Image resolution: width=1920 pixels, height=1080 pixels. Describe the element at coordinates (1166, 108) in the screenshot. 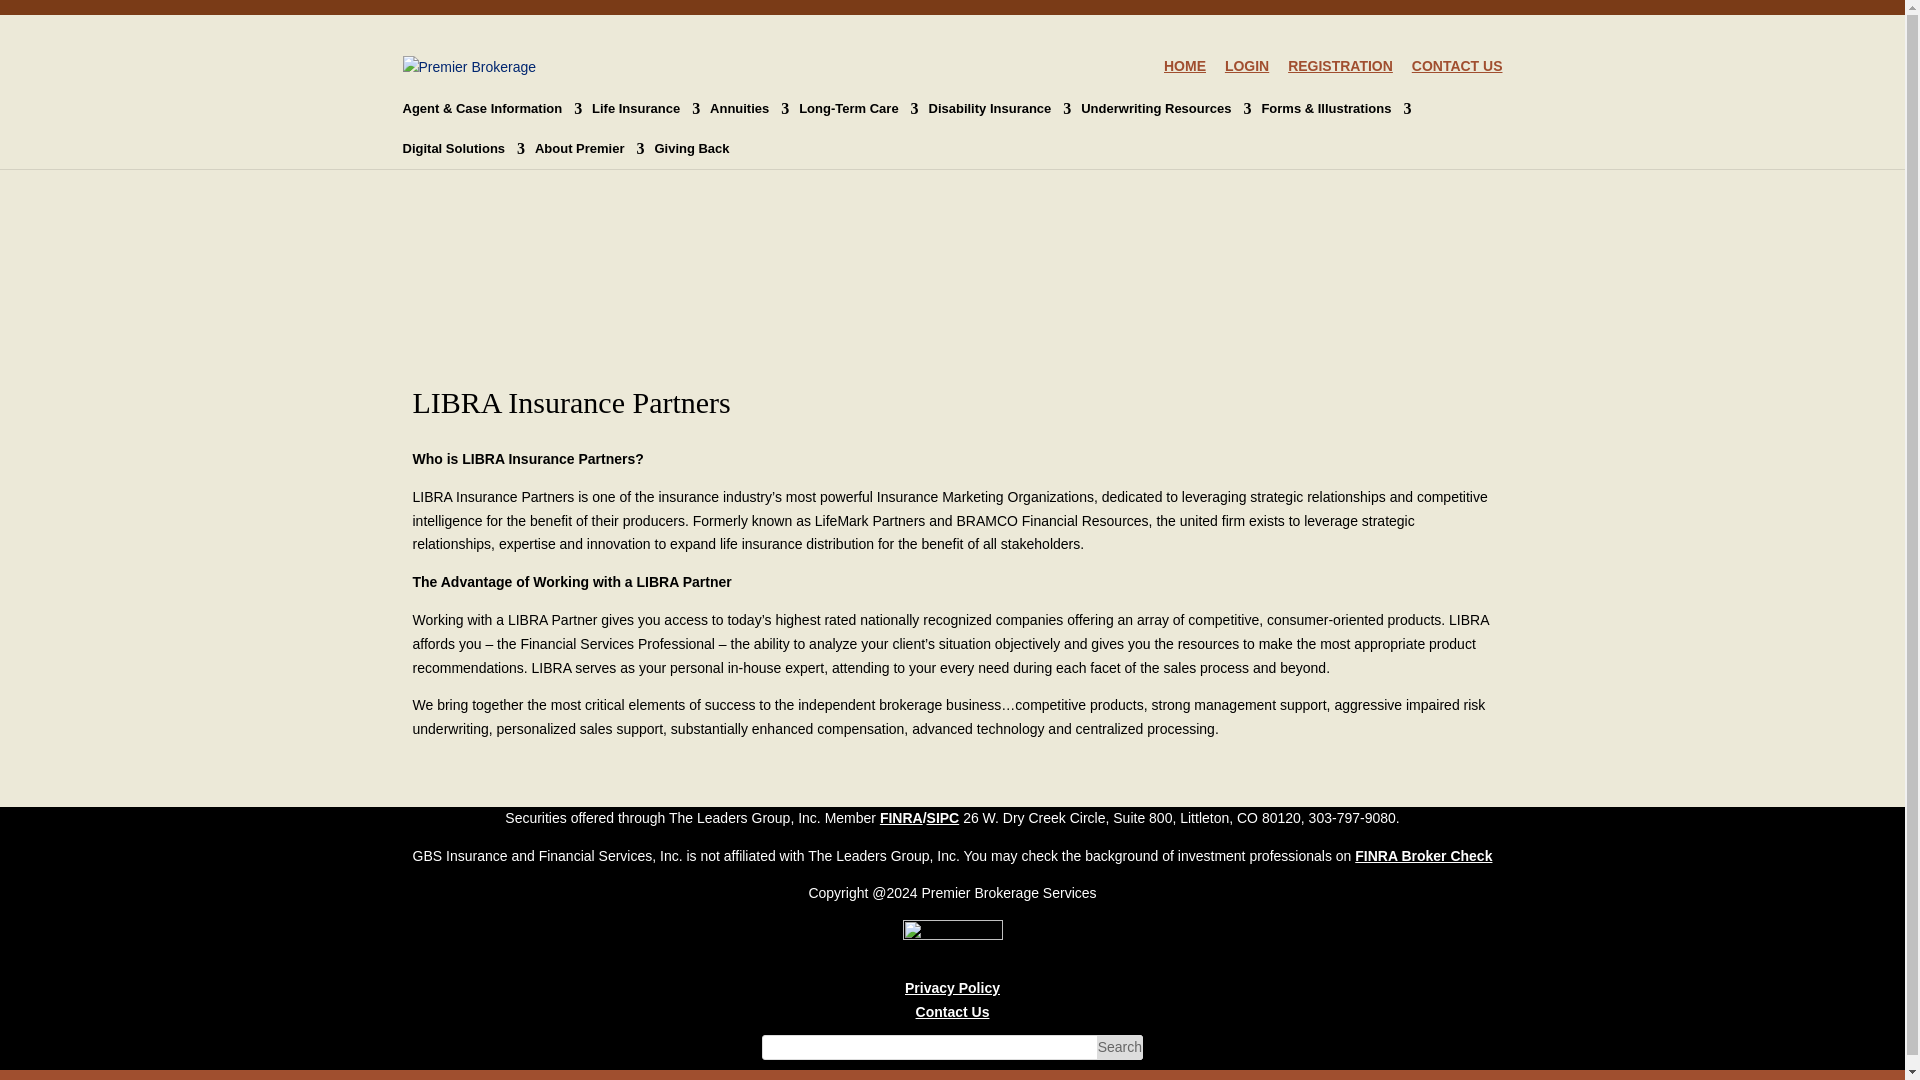

I see `Underwriting Resources` at that location.